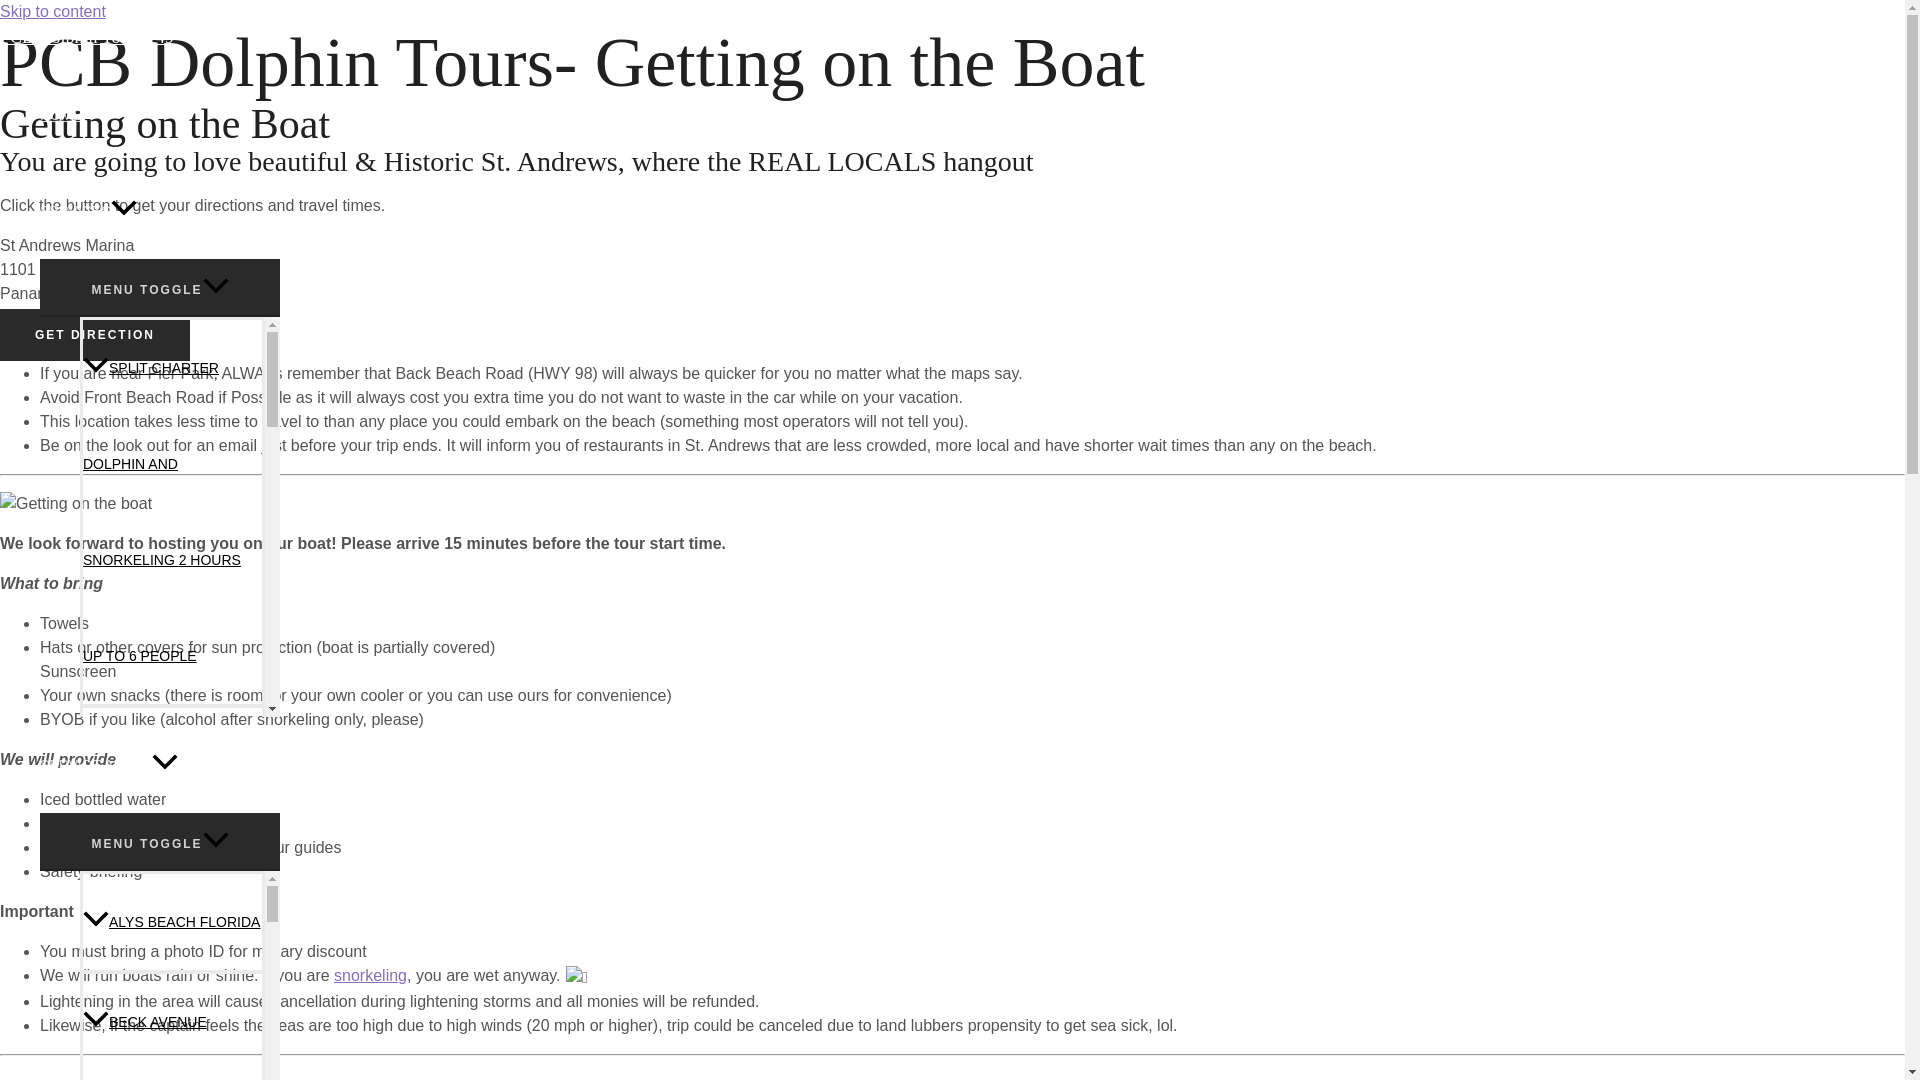 The image size is (1920, 1080). I want to click on PCB Dolphin Tours 149, so click(87, 37).